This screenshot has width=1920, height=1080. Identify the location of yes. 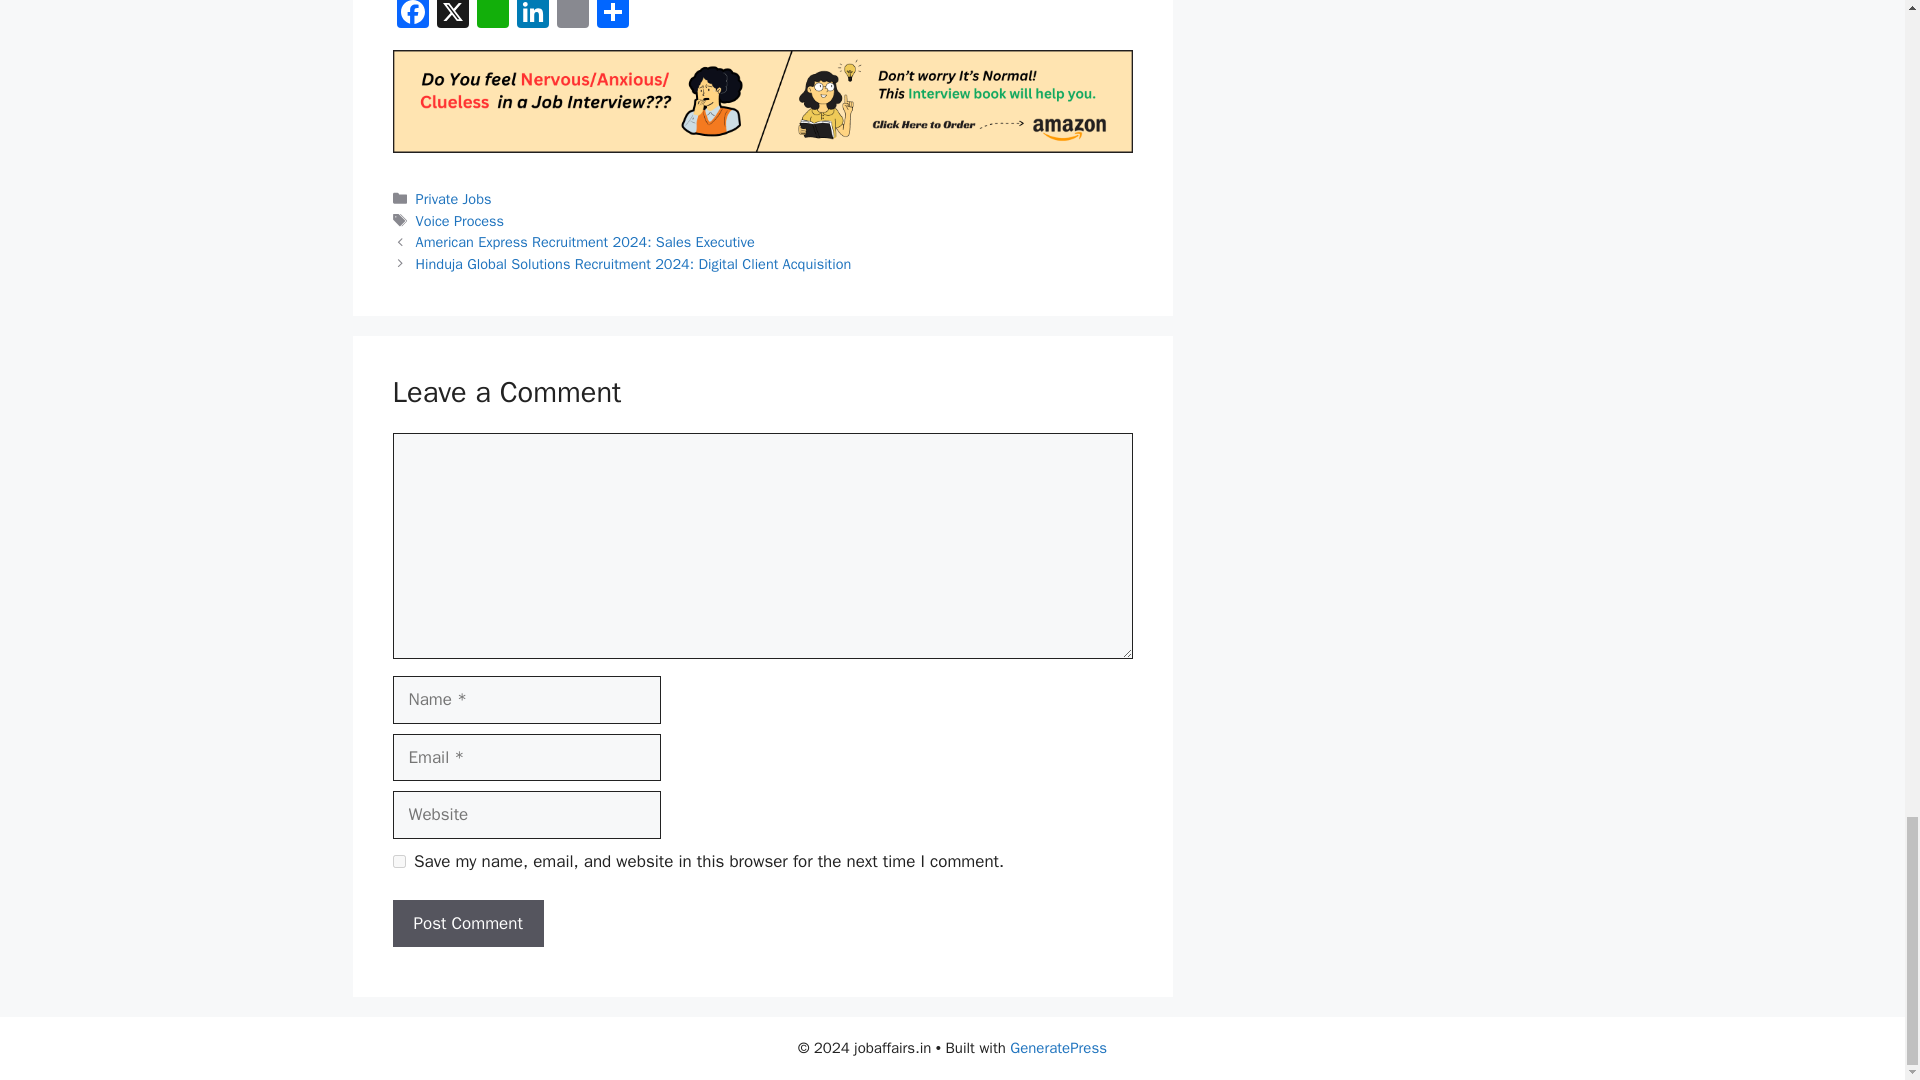
(398, 862).